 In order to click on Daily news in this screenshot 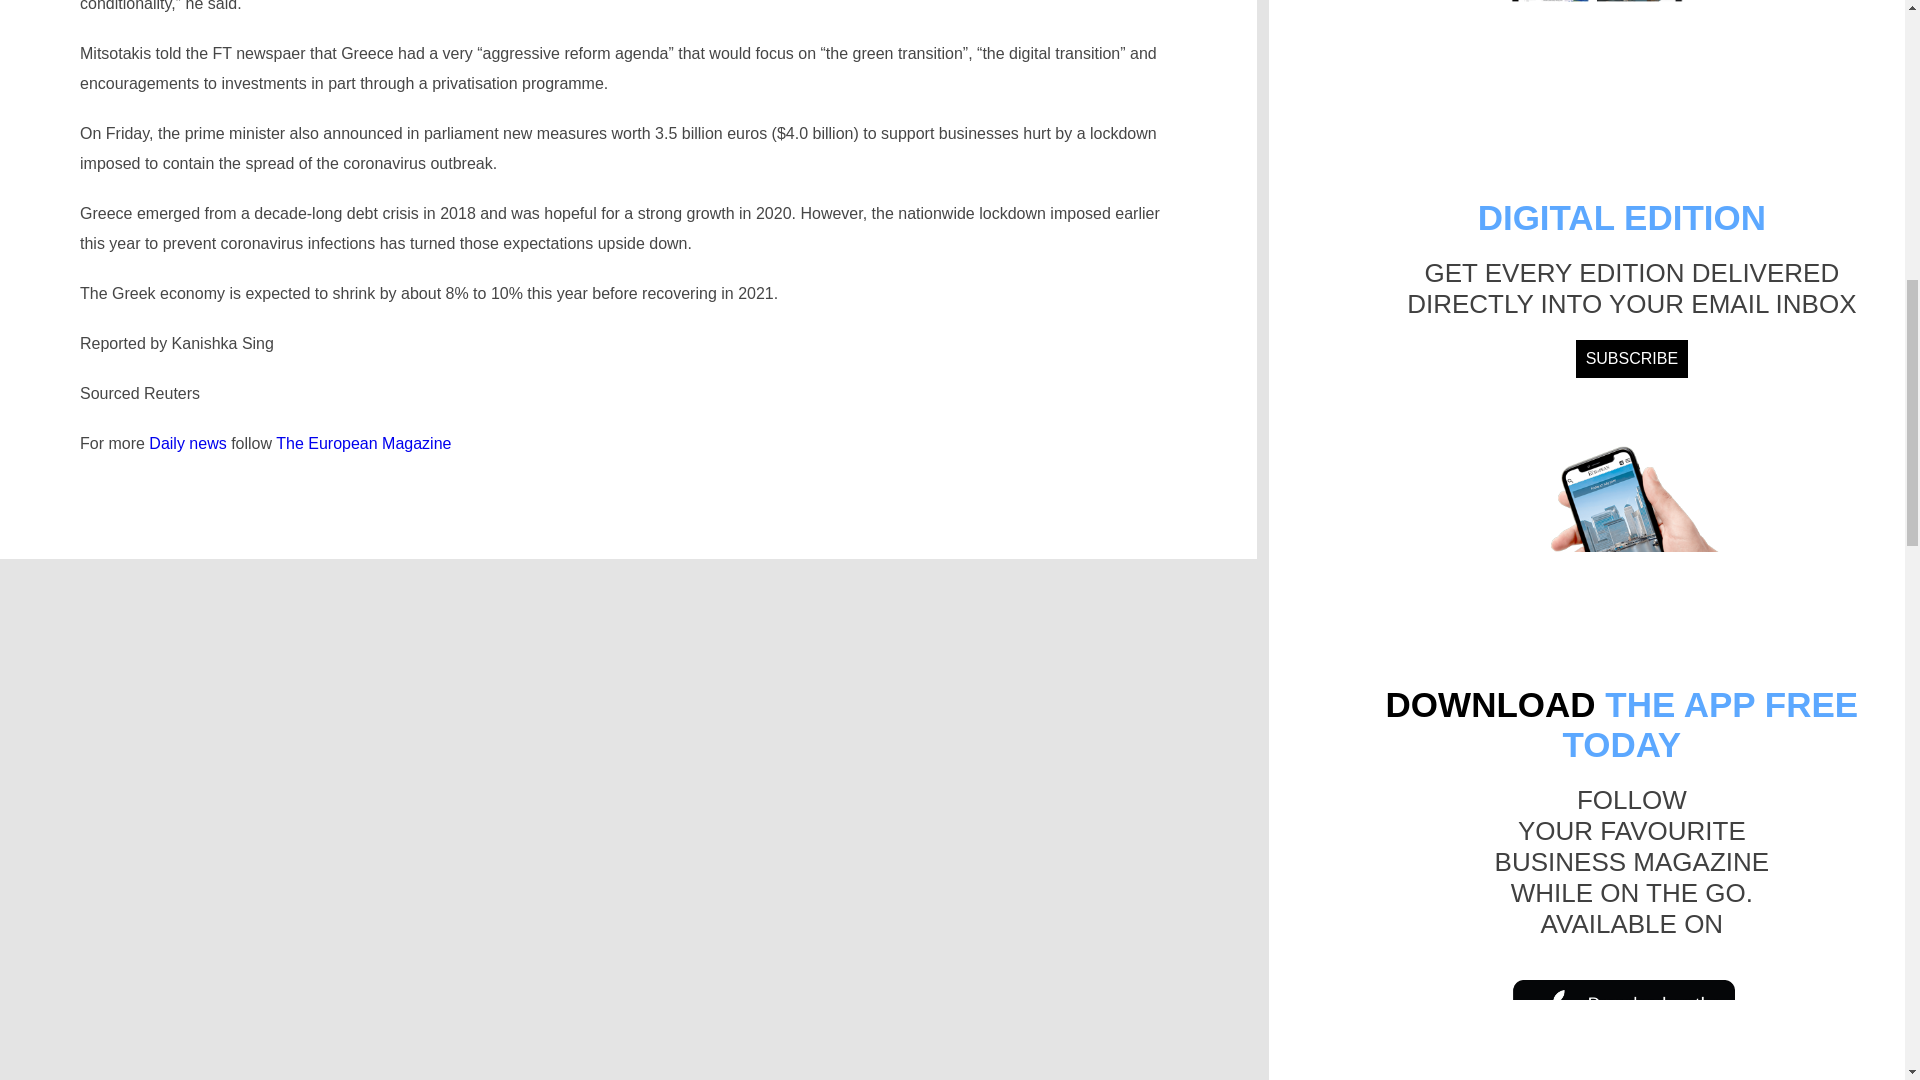, I will do `click(188, 444)`.